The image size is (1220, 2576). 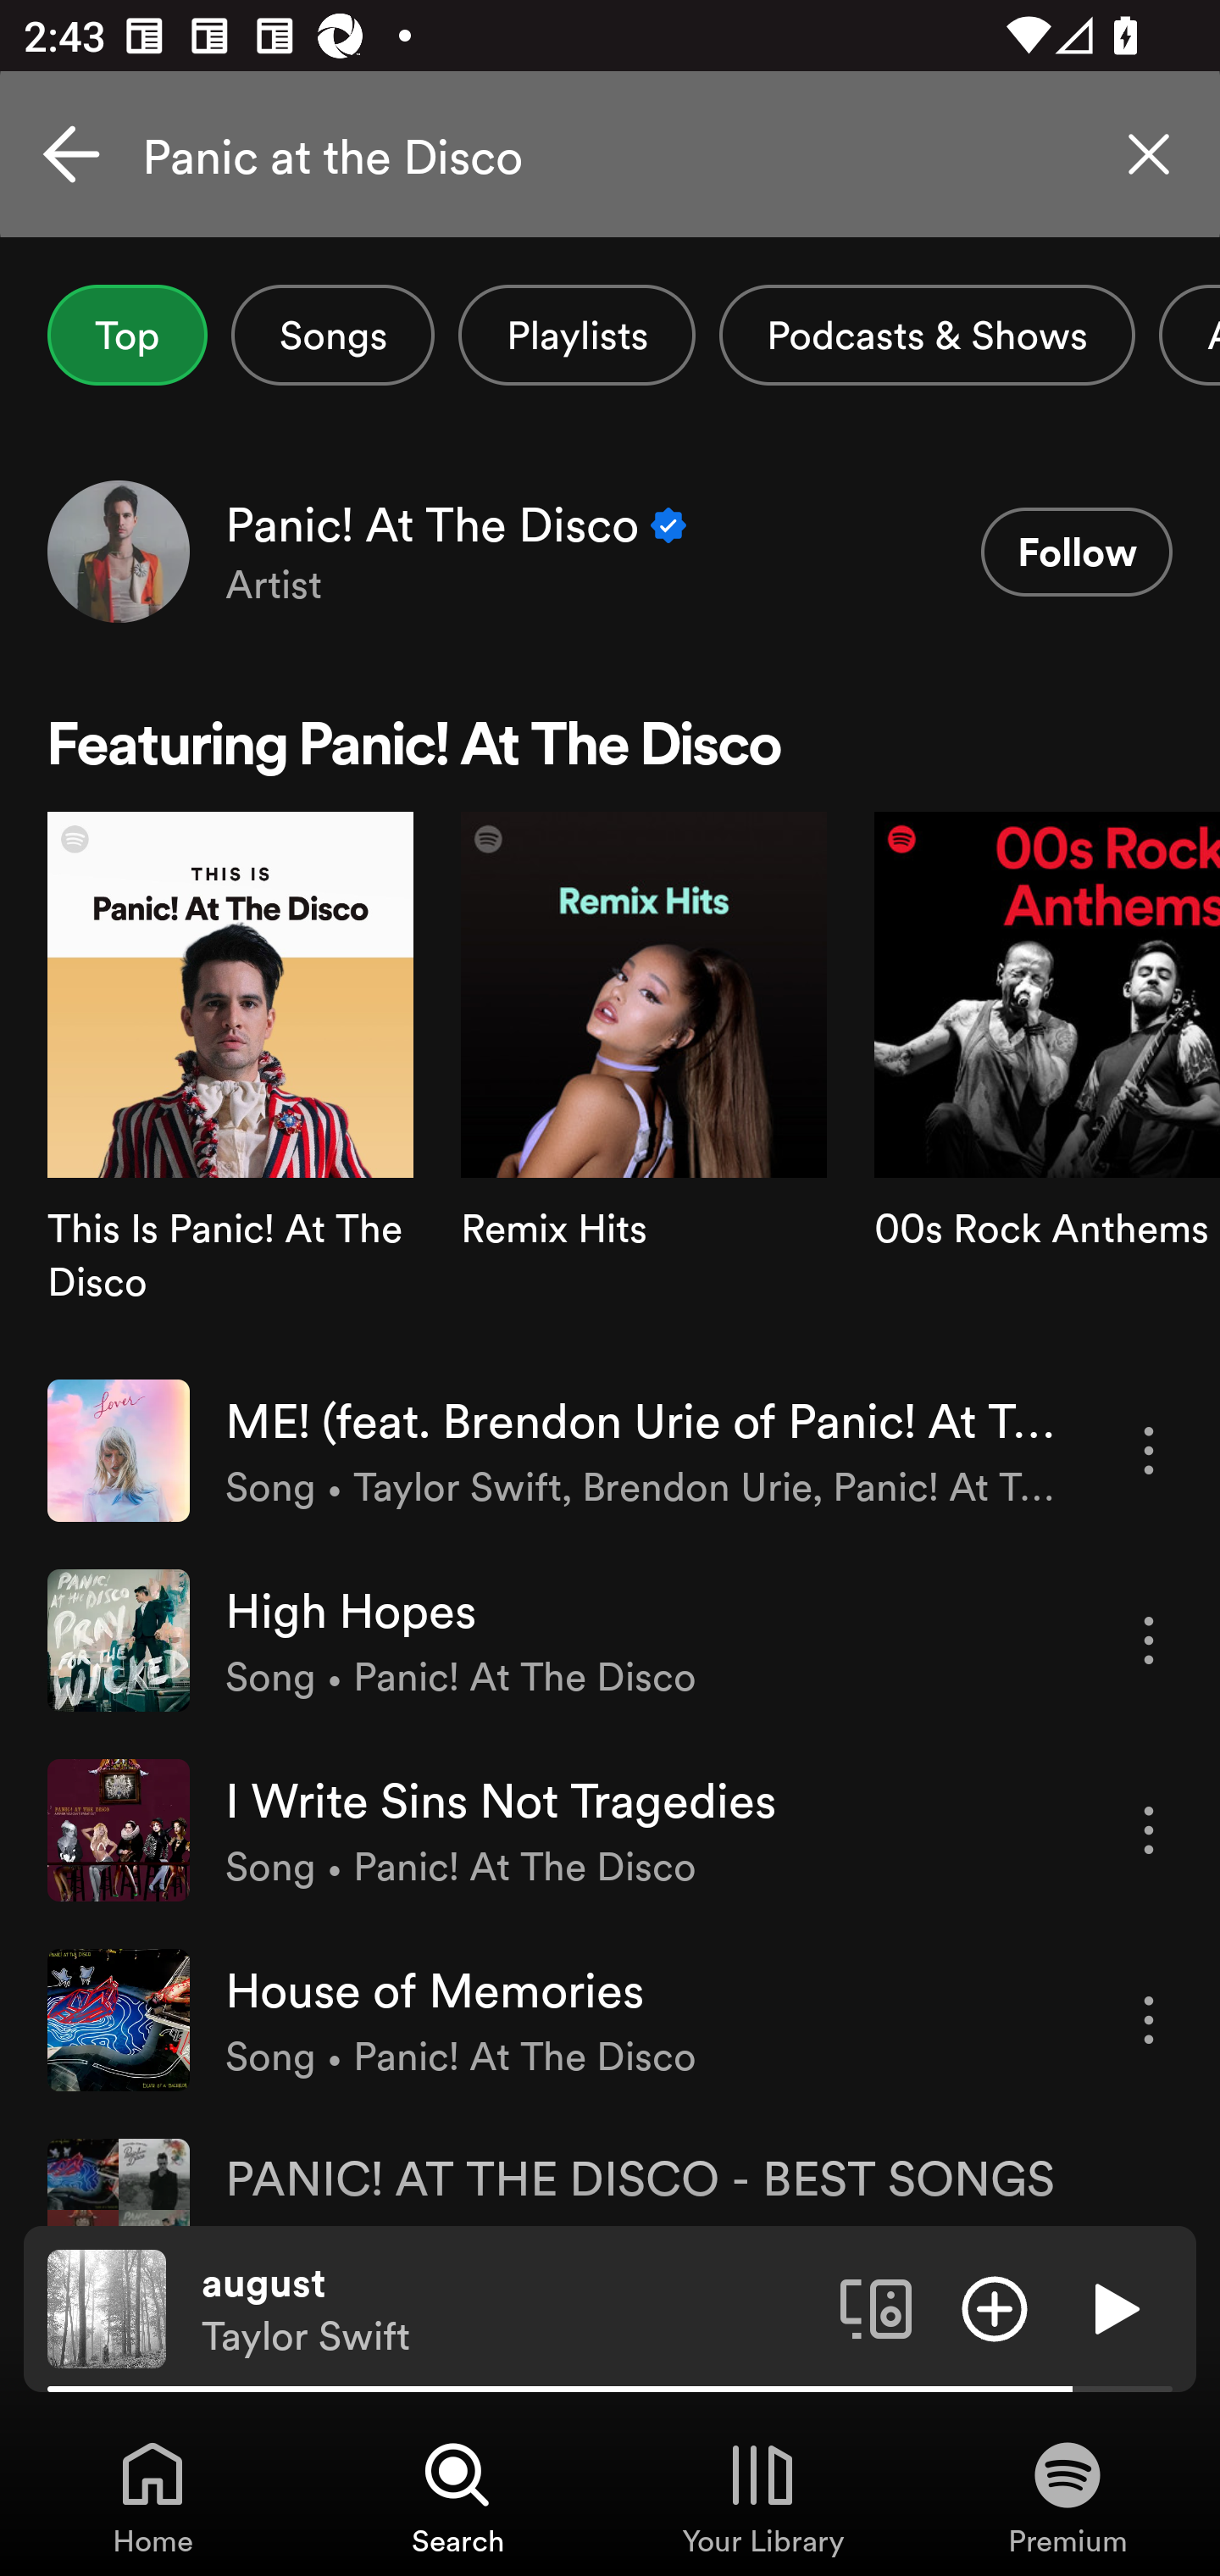 I want to click on Search card image This Is Panic! At The Disco, so click(x=230, y=1083).